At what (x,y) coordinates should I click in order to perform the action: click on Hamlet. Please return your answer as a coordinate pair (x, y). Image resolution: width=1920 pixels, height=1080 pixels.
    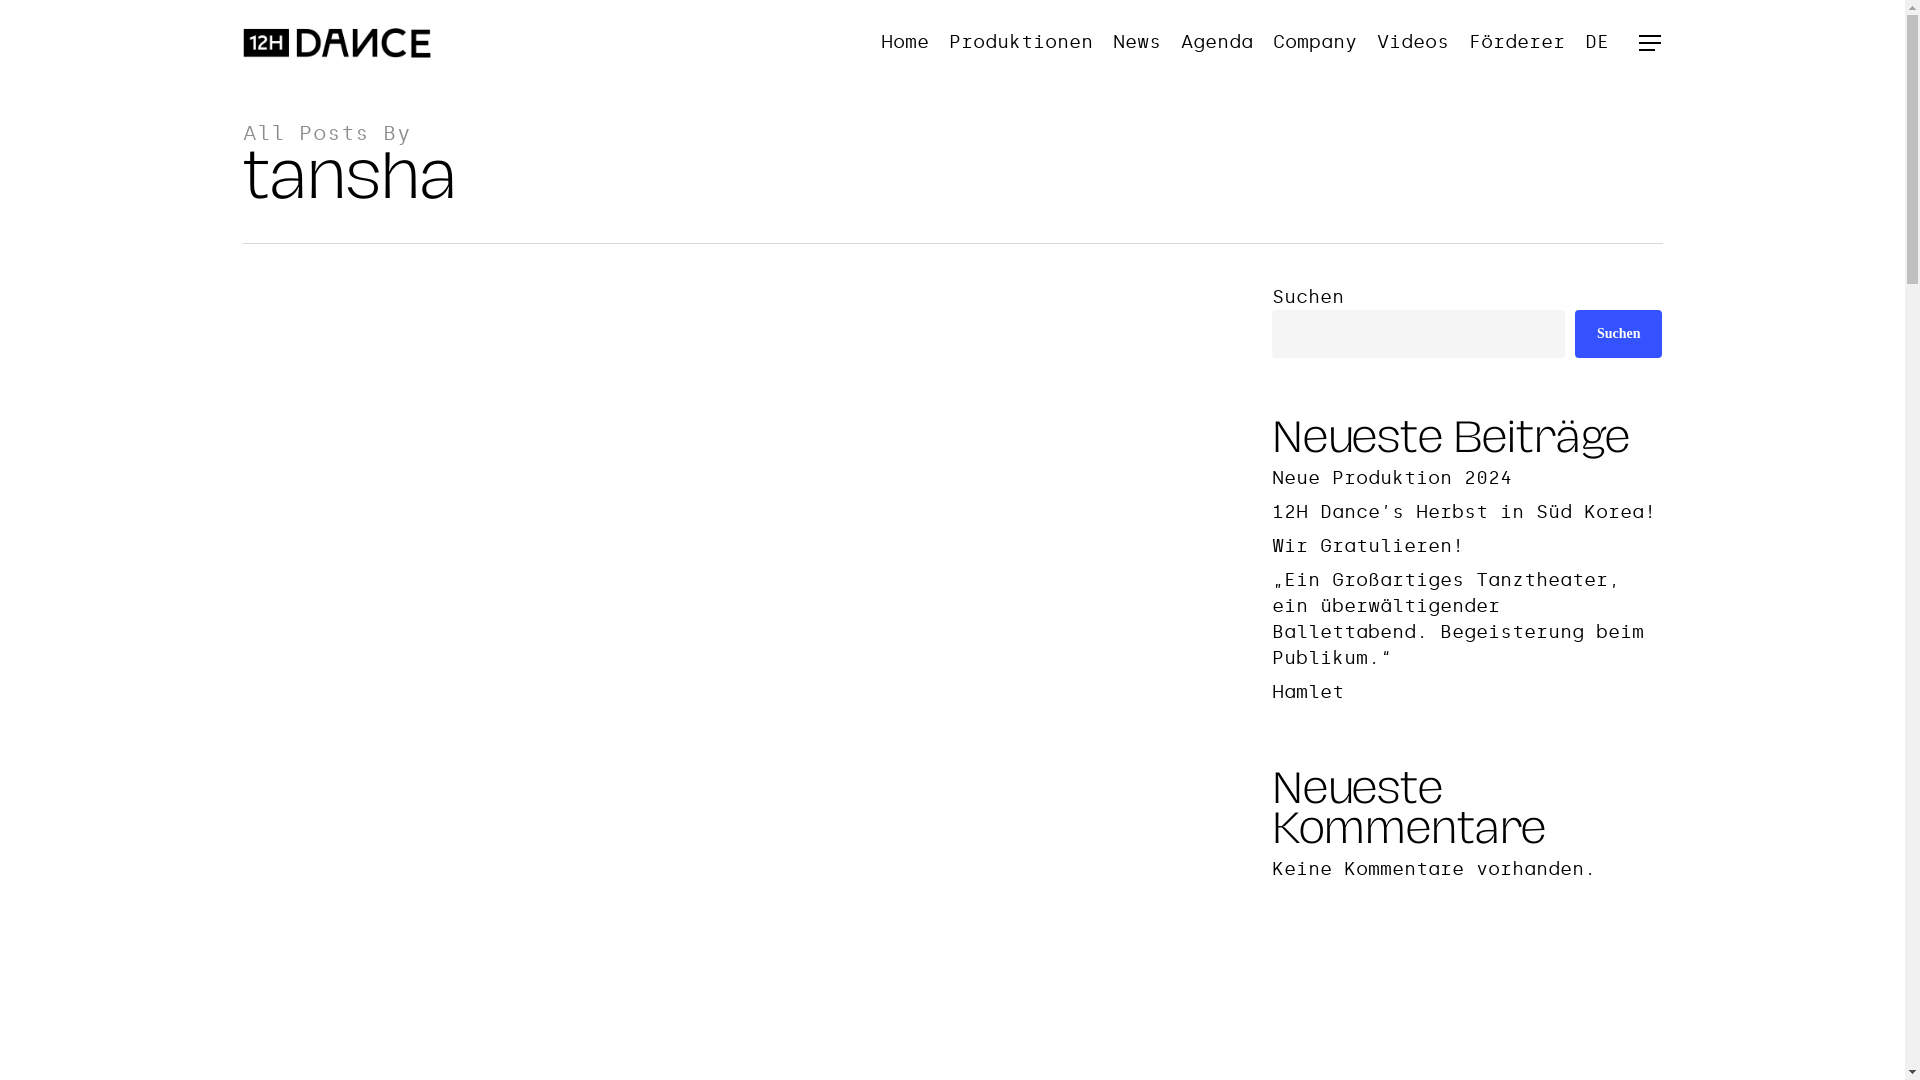
    Looking at the image, I should click on (1468, 692).